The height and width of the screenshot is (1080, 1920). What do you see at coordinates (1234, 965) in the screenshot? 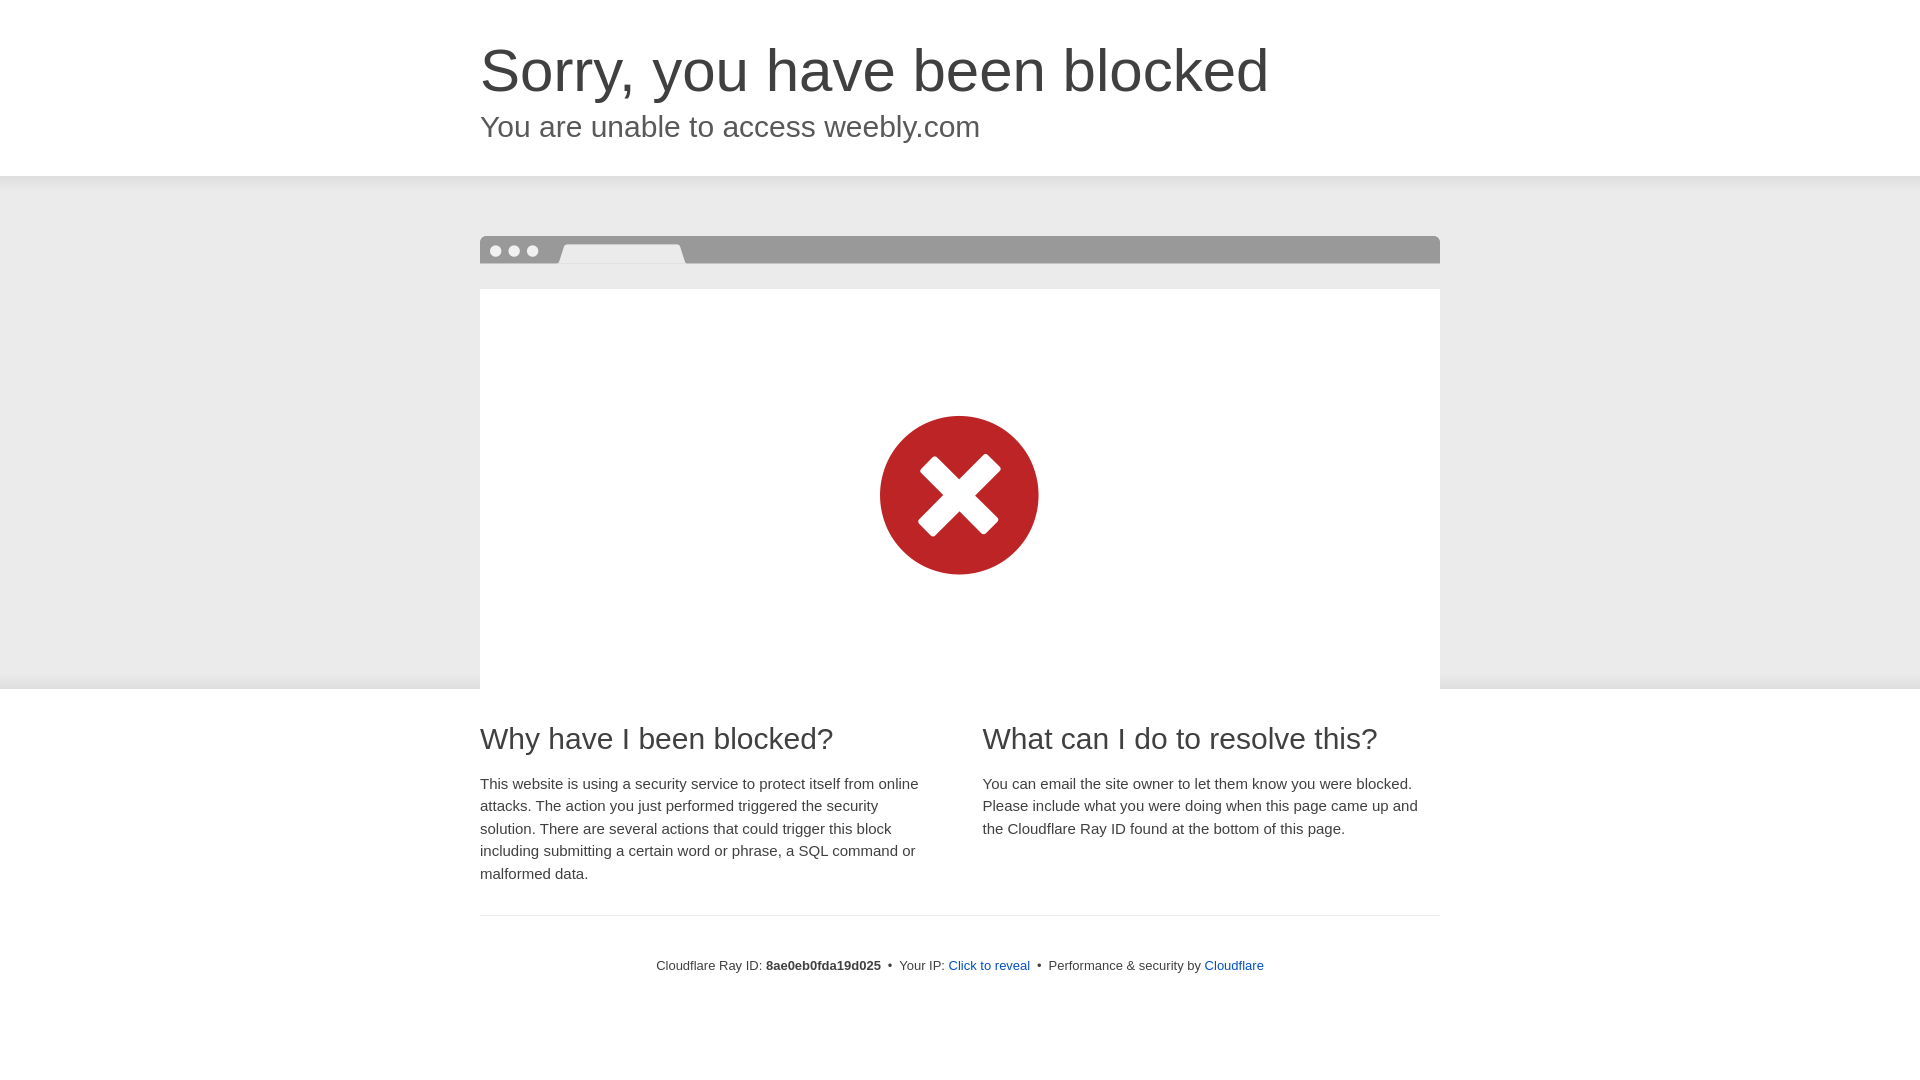
I see `Cloudflare` at bounding box center [1234, 965].